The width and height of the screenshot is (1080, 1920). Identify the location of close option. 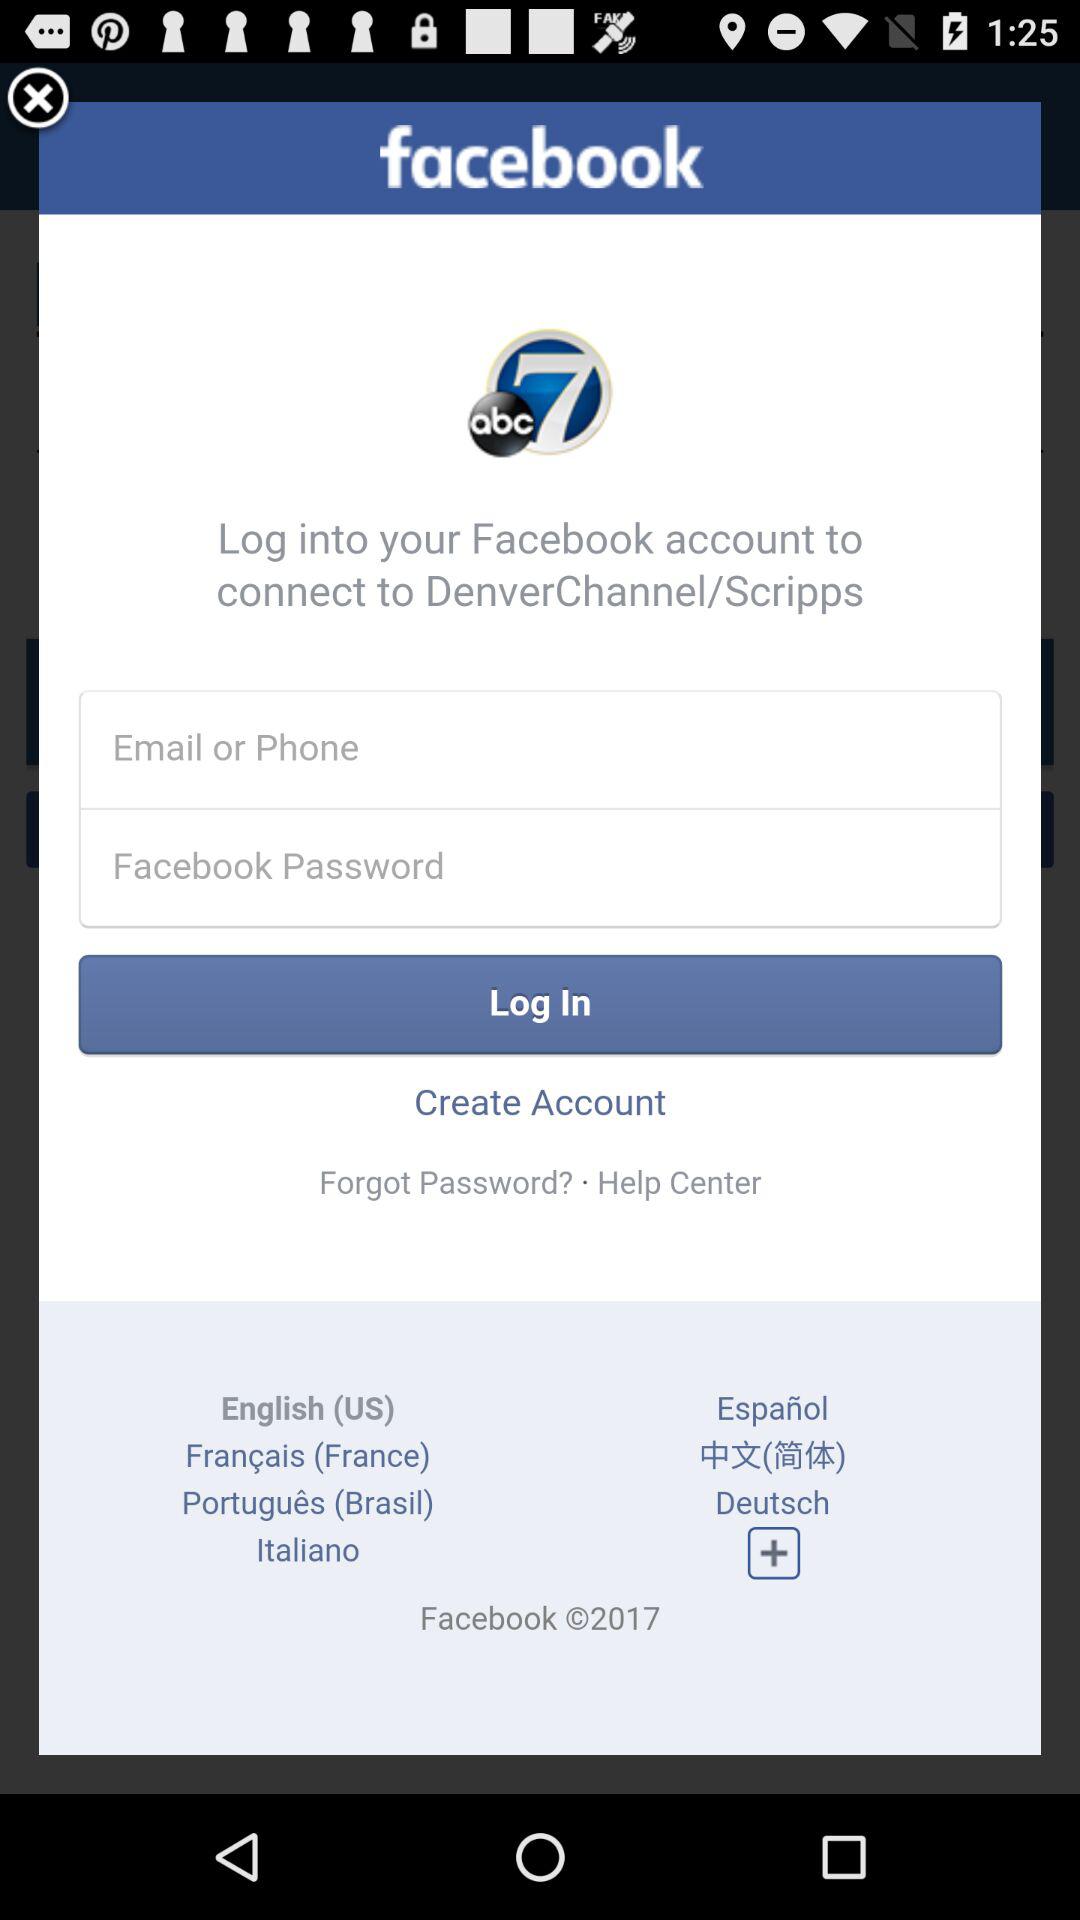
(38, 102).